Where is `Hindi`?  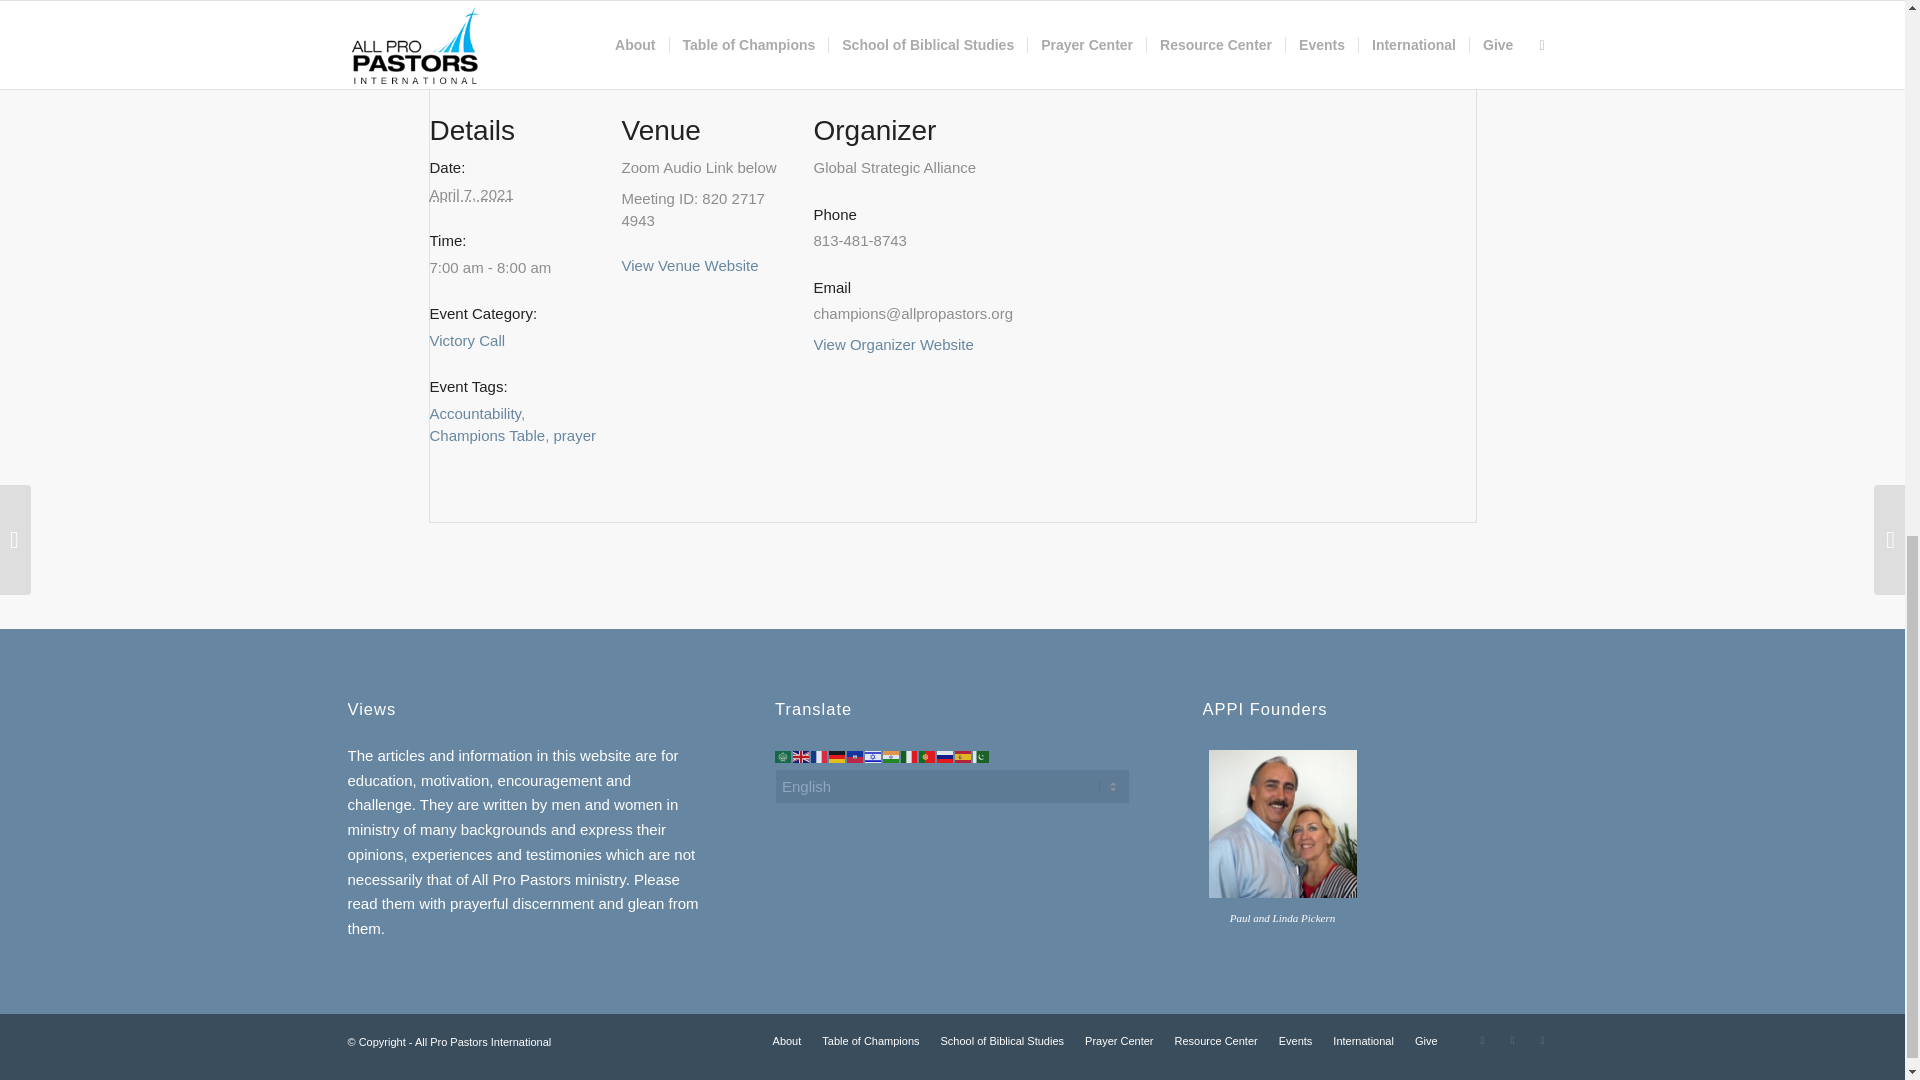
Hindi is located at coordinates (892, 755).